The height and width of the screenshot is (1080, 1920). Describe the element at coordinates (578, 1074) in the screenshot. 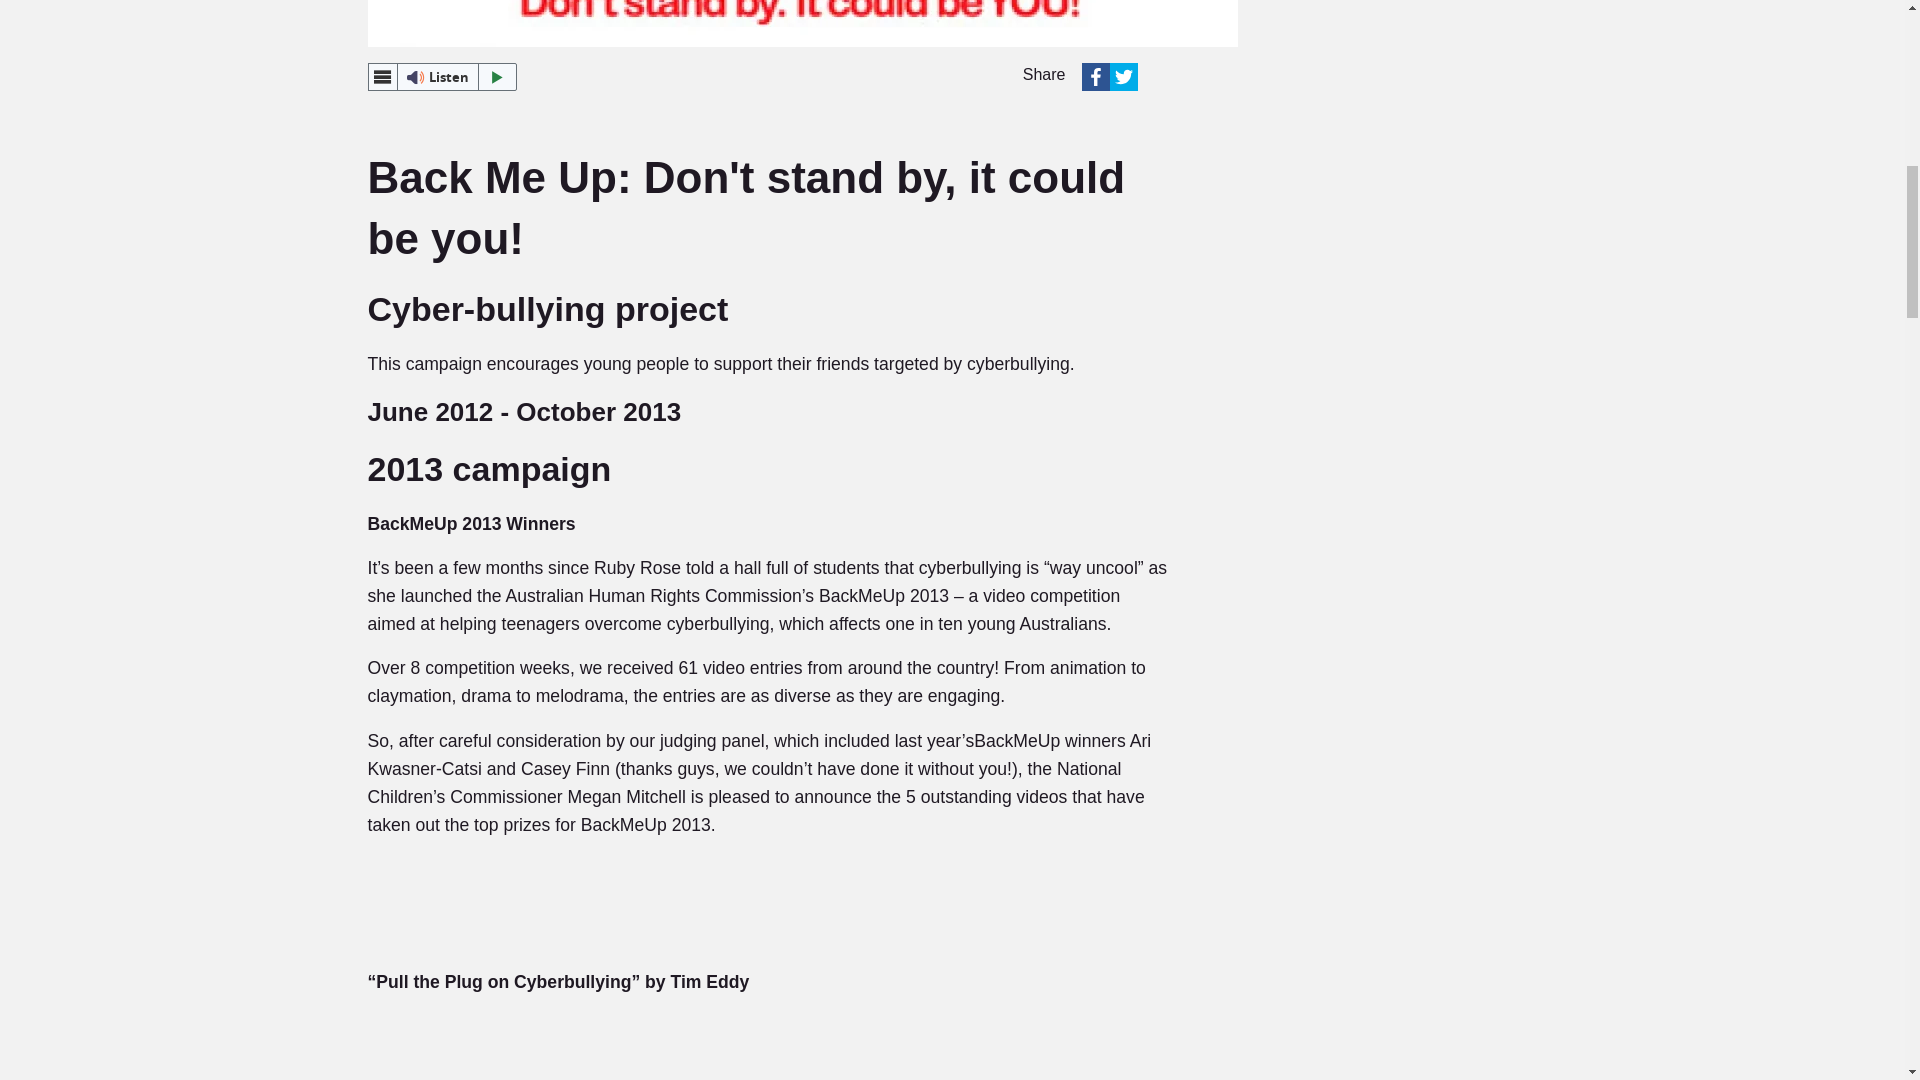

I see `Pull The Plug On Cyberbullying` at that location.